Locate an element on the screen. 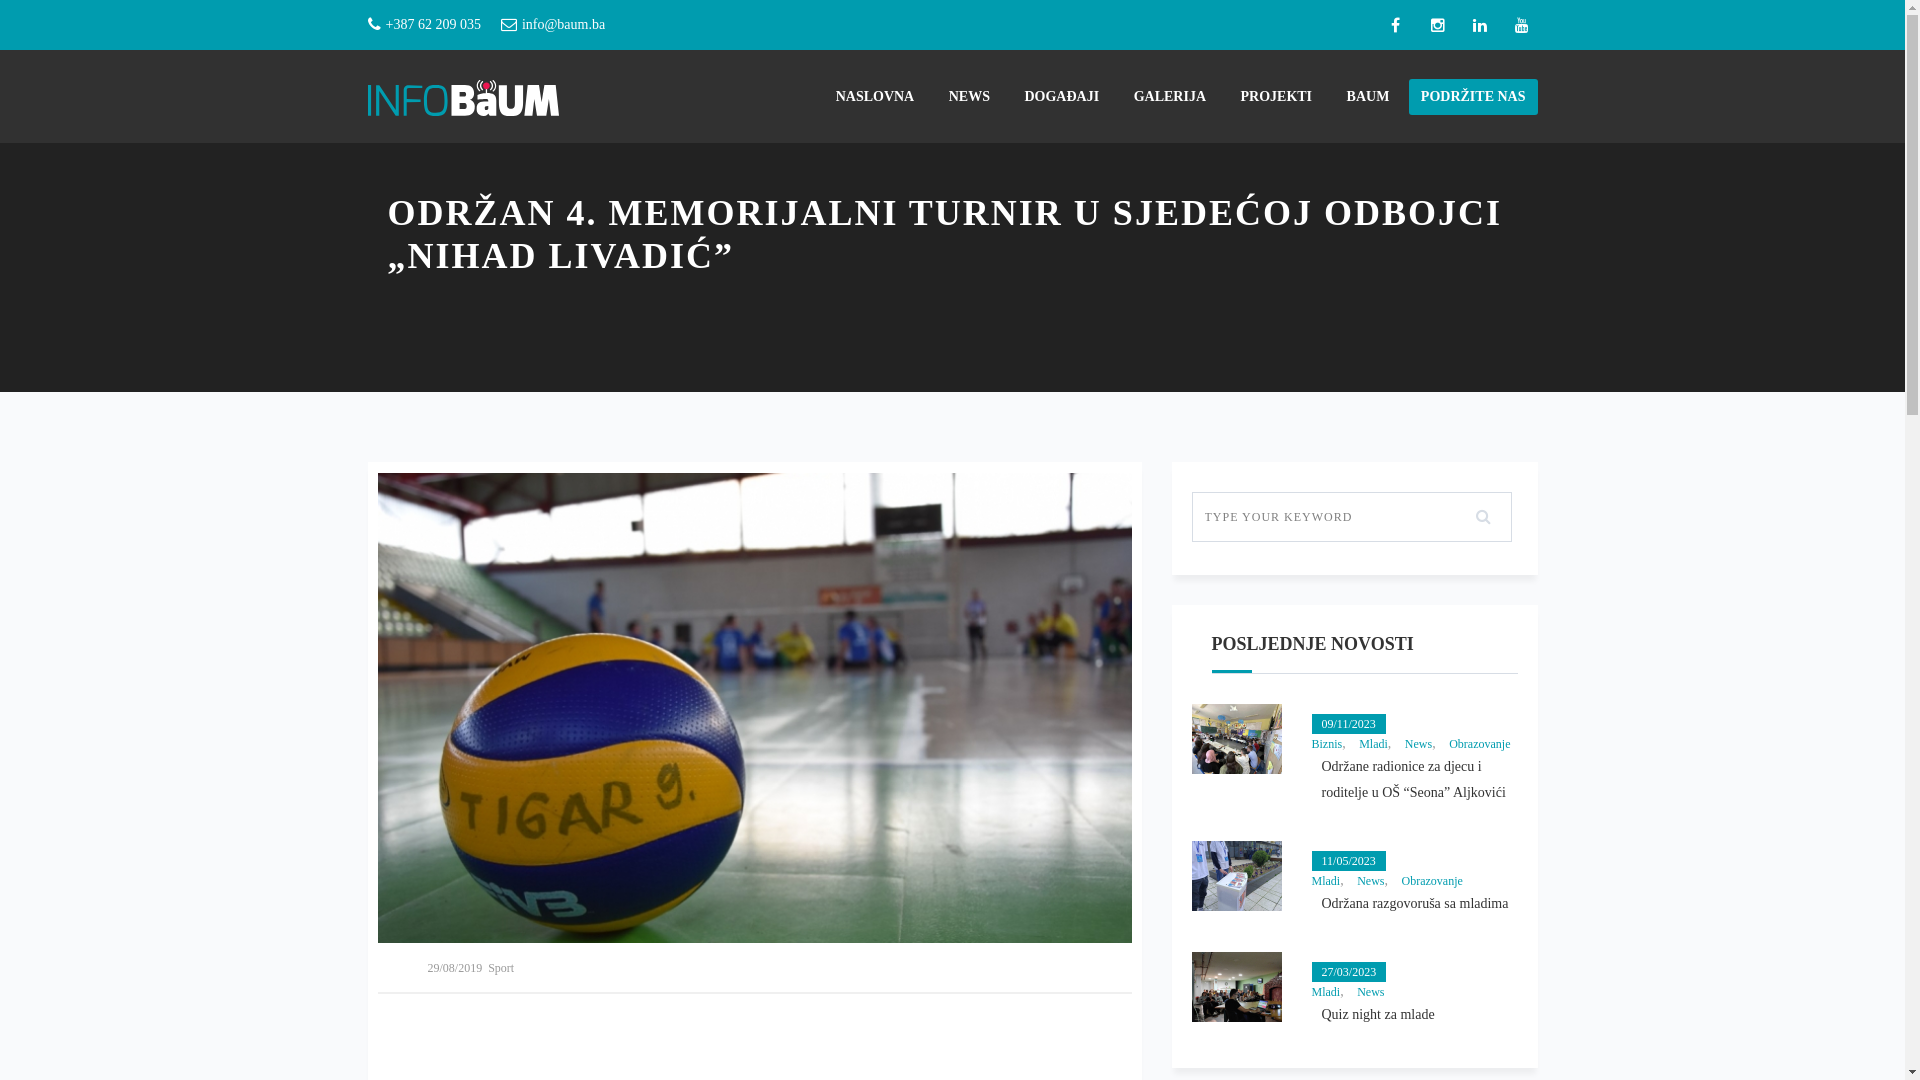 Image resolution: width=1920 pixels, height=1080 pixels. Obrazovanje is located at coordinates (1480, 744).